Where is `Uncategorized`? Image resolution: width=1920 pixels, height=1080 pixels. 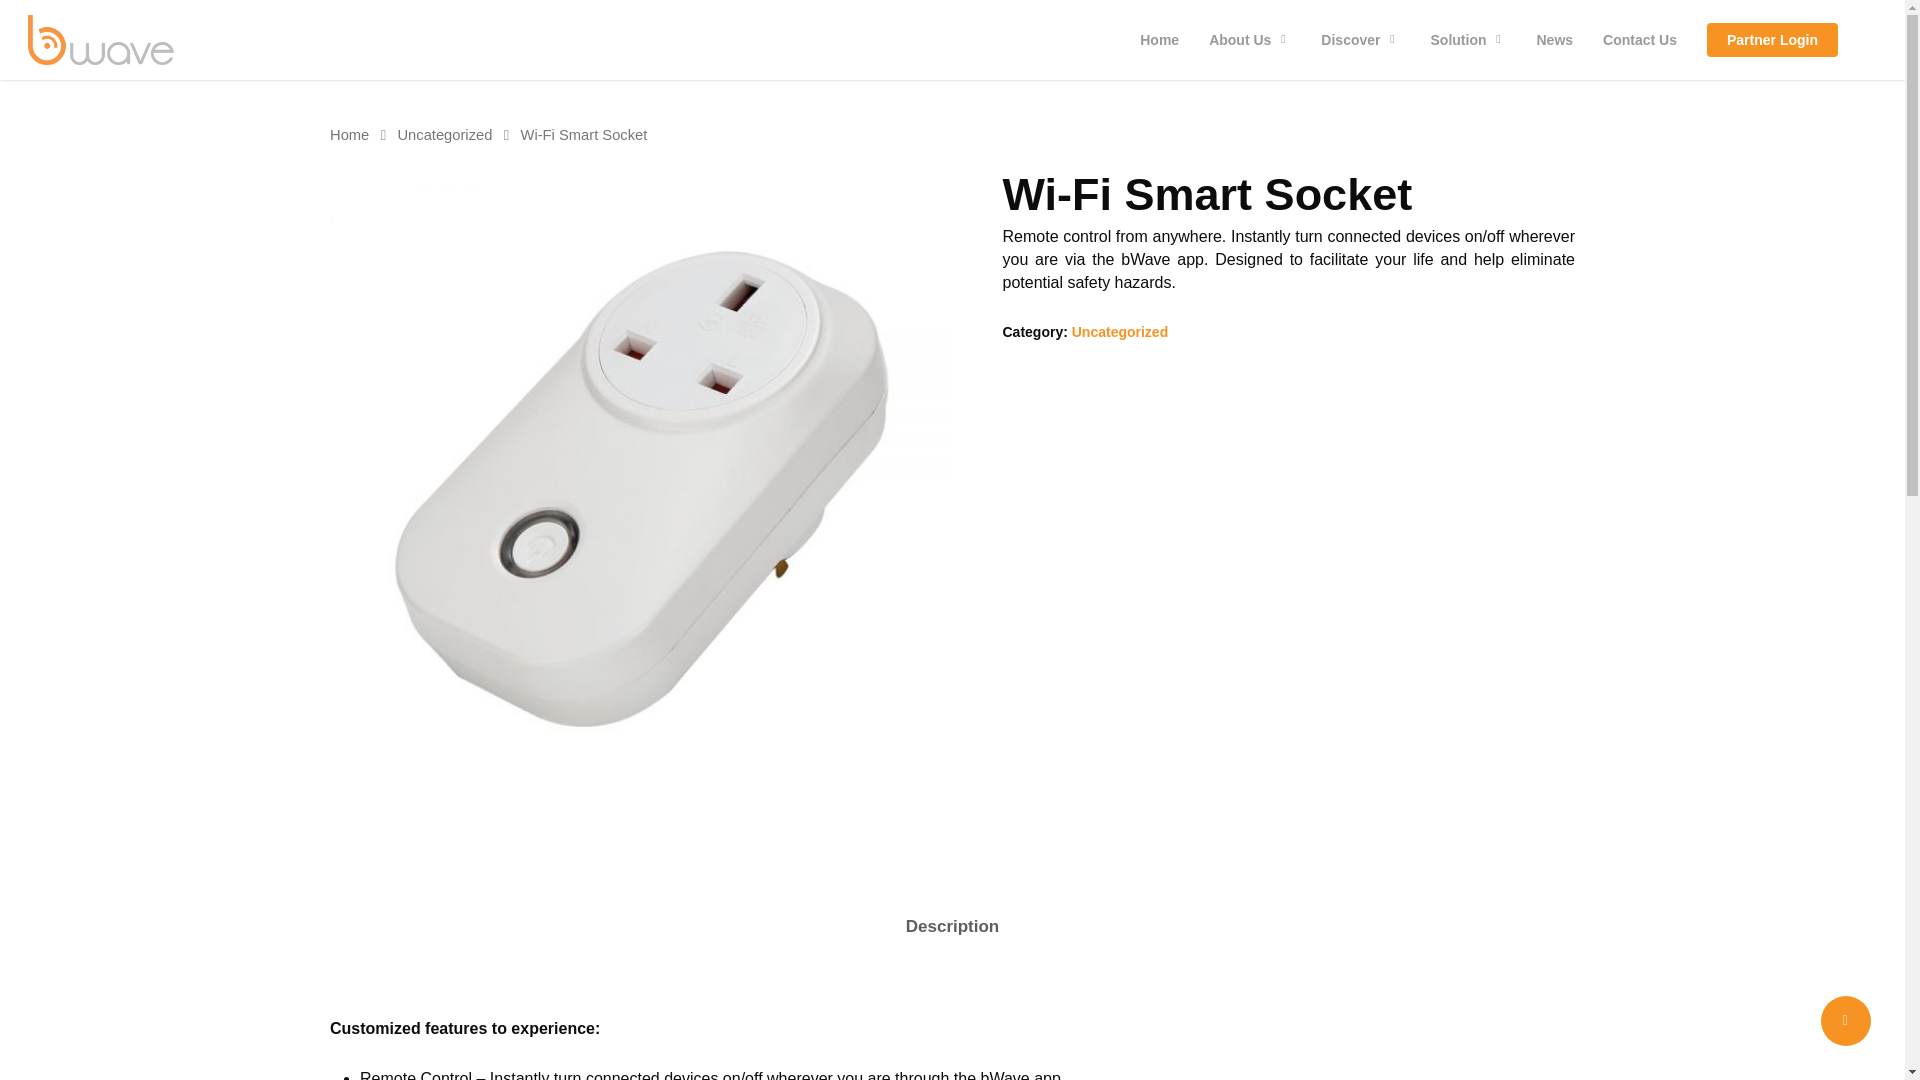
Uncategorized is located at coordinates (1119, 332).